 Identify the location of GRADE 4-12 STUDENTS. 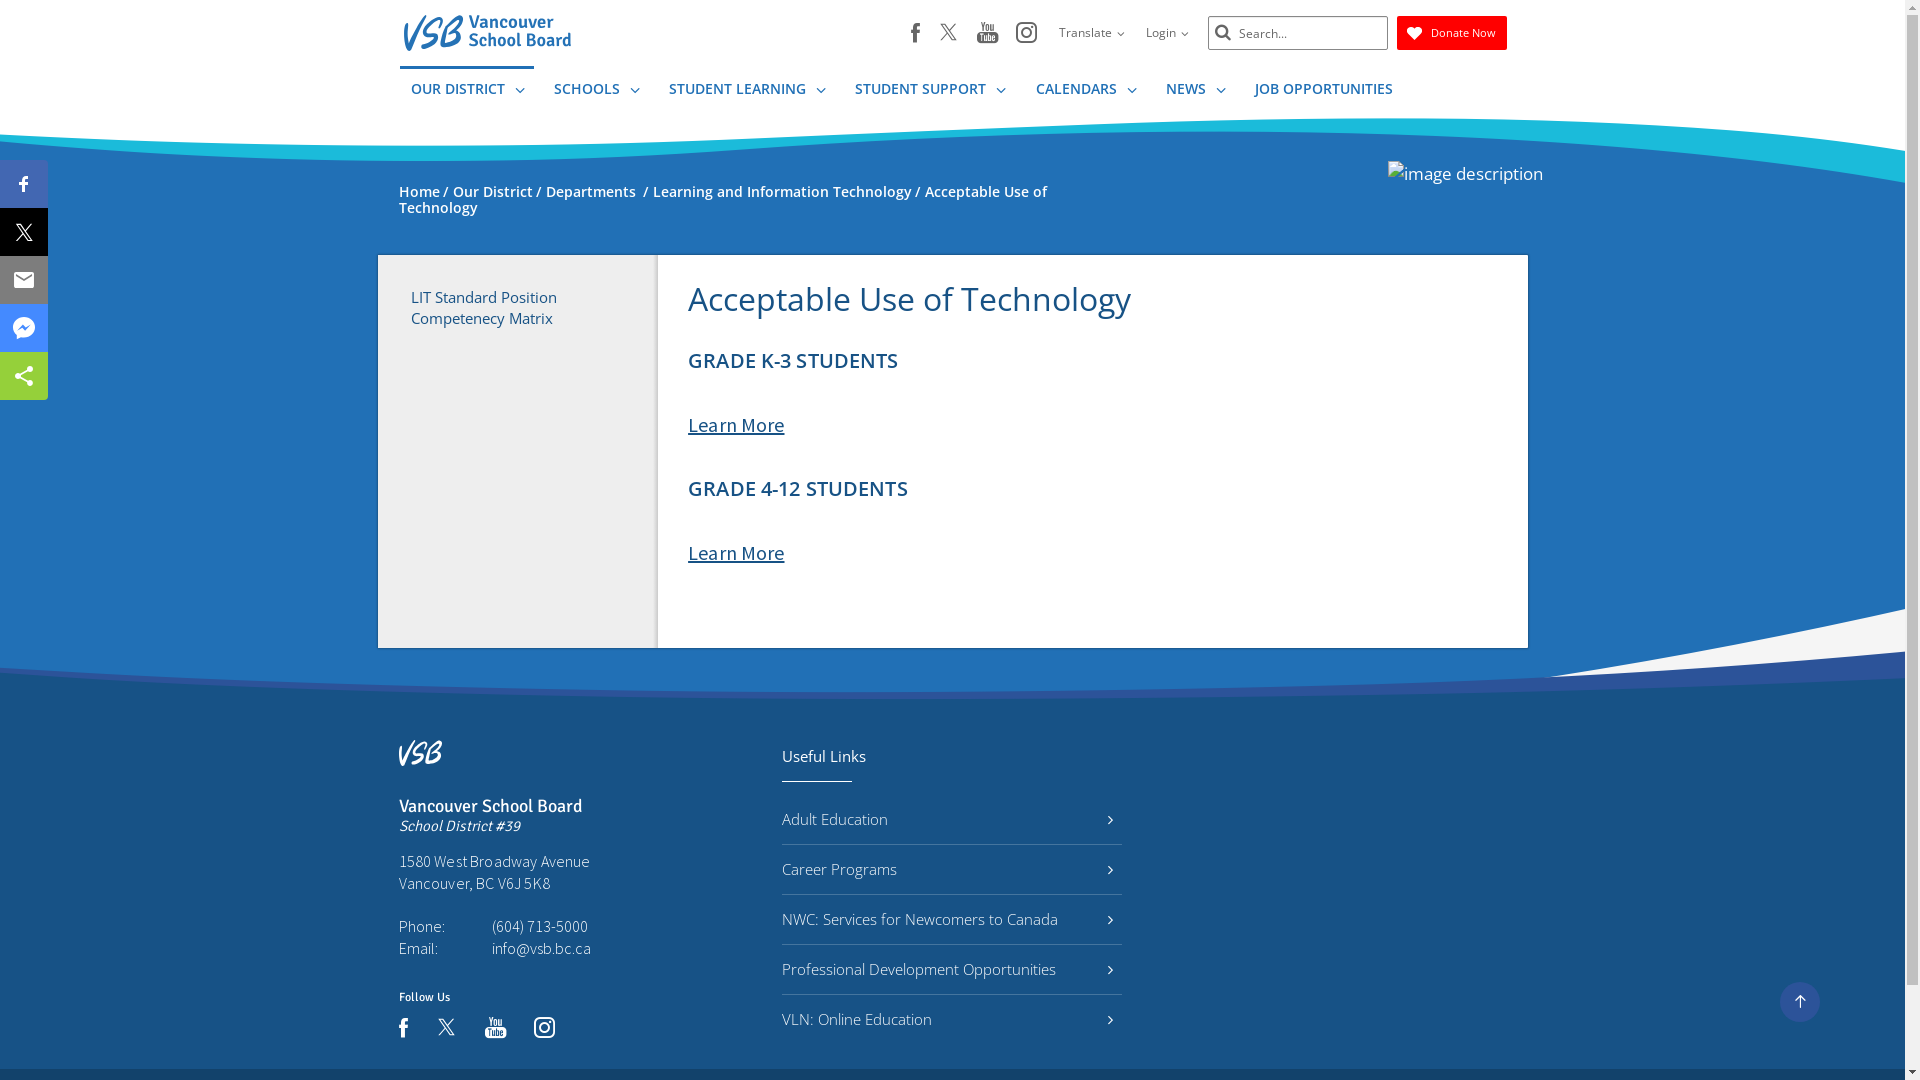
(798, 488).